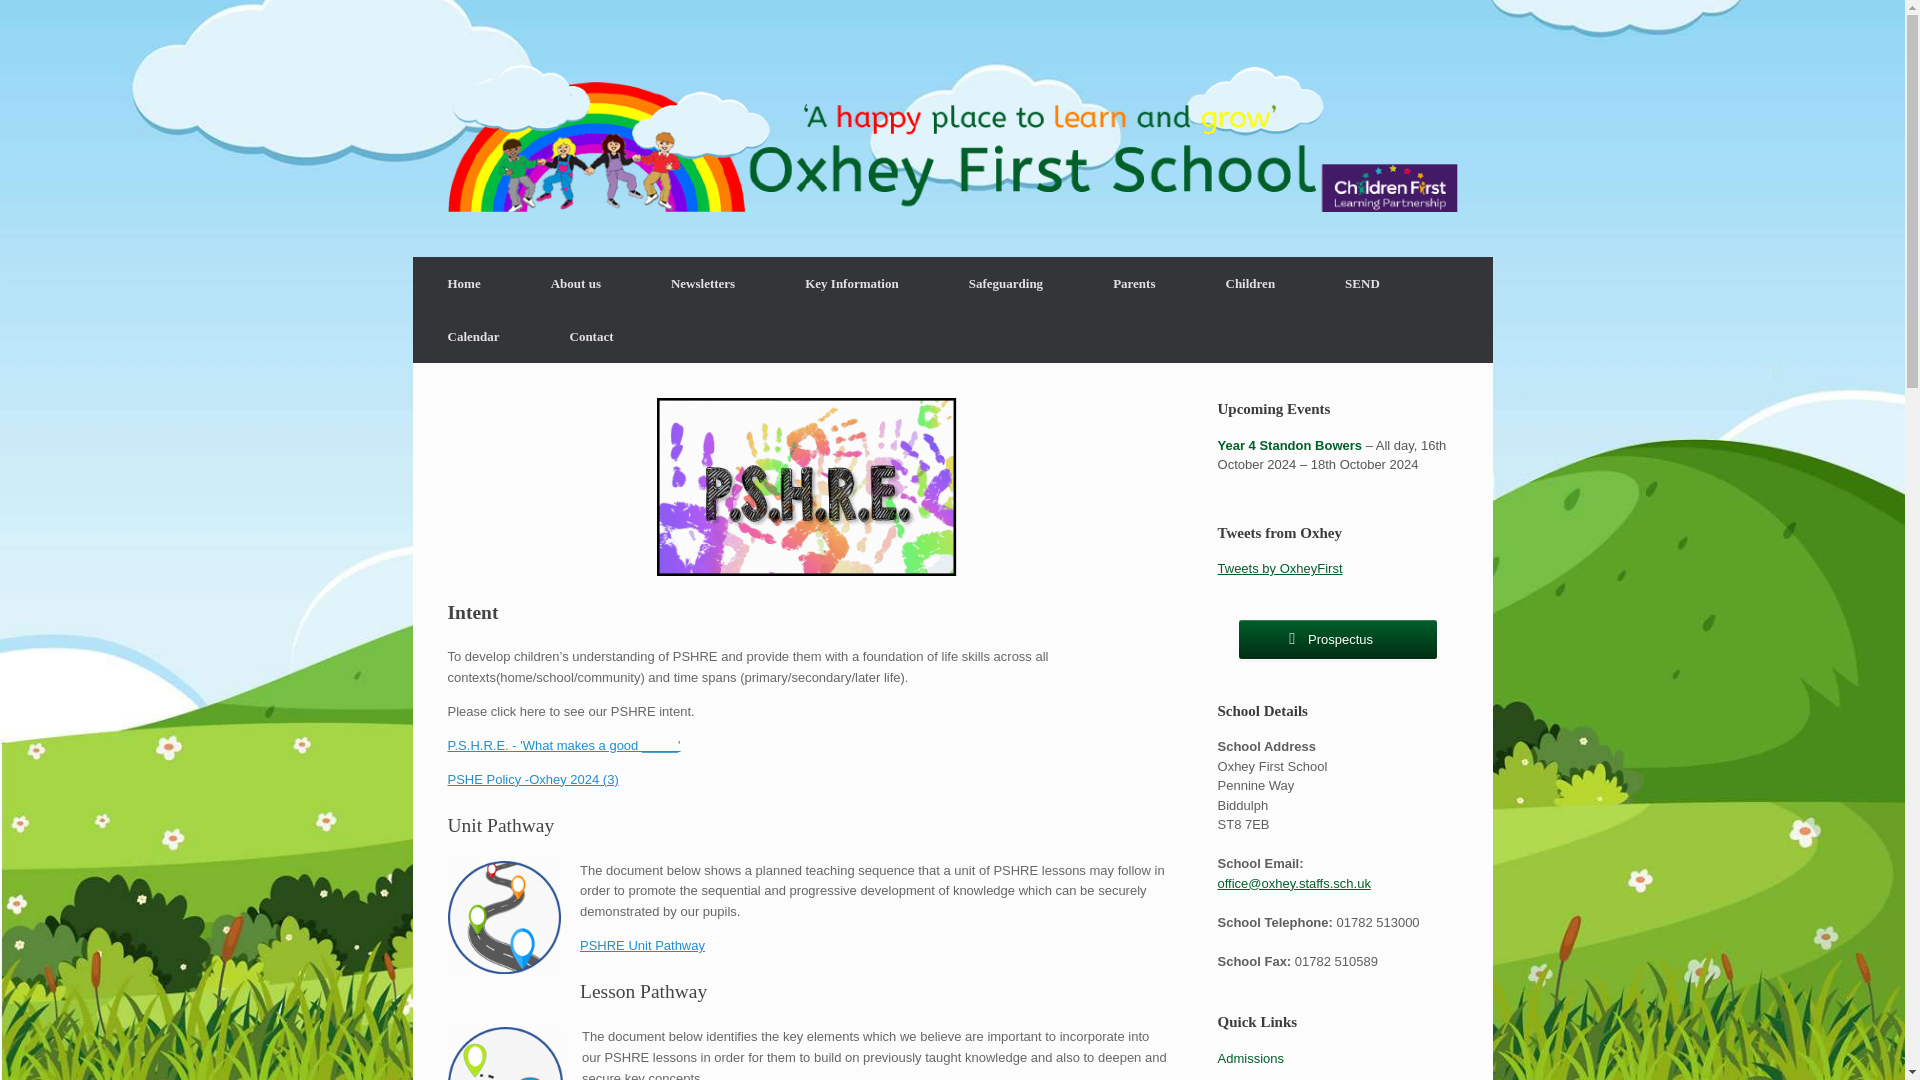 The height and width of the screenshot is (1080, 1920). Describe the element at coordinates (463, 283) in the screenshot. I see `Home` at that location.